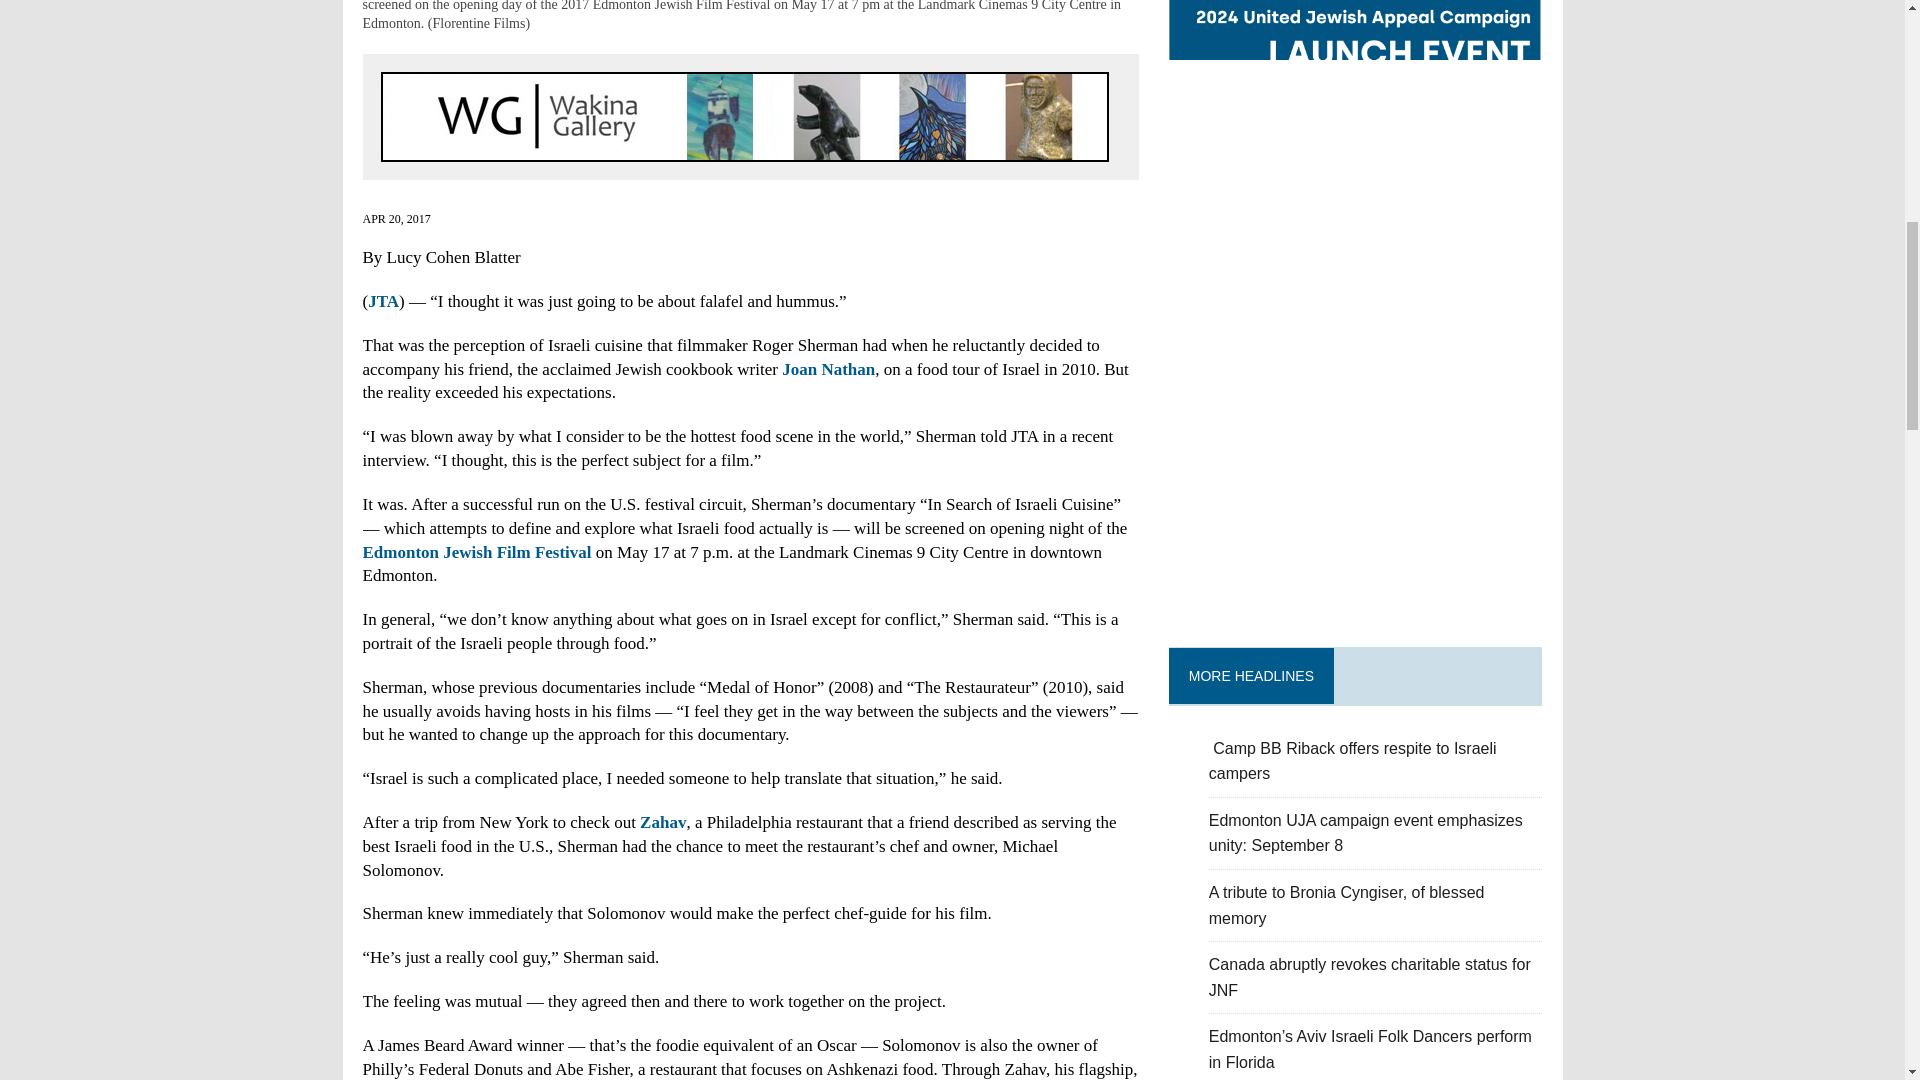 The height and width of the screenshot is (1080, 1920). What do you see at coordinates (1366, 834) in the screenshot?
I see `Edmonton UJA campaign event emphasizes unity: September 8` at bounding box center [1366, 834].